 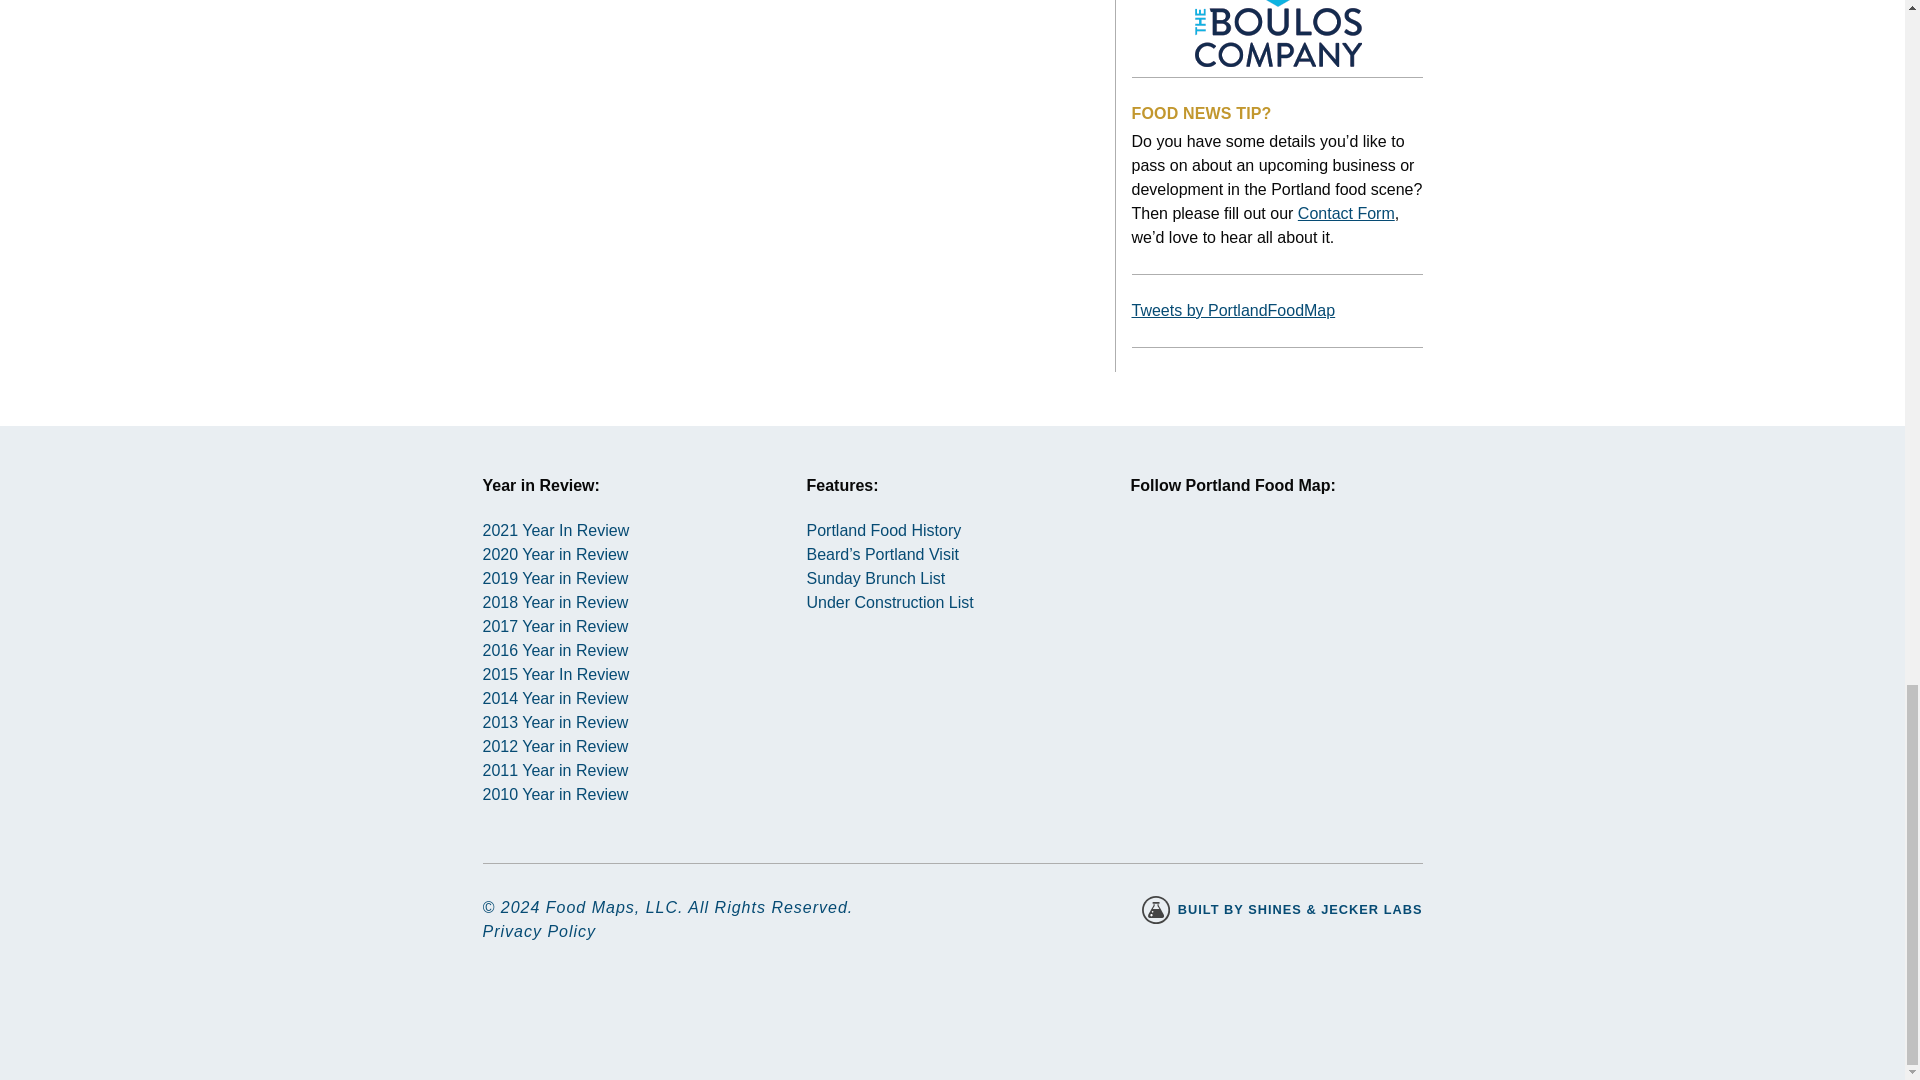 What do you see at coordinates (1237, 564) in the screenshot?
I see `Twitter icon` at bounding box center [1237, 564].